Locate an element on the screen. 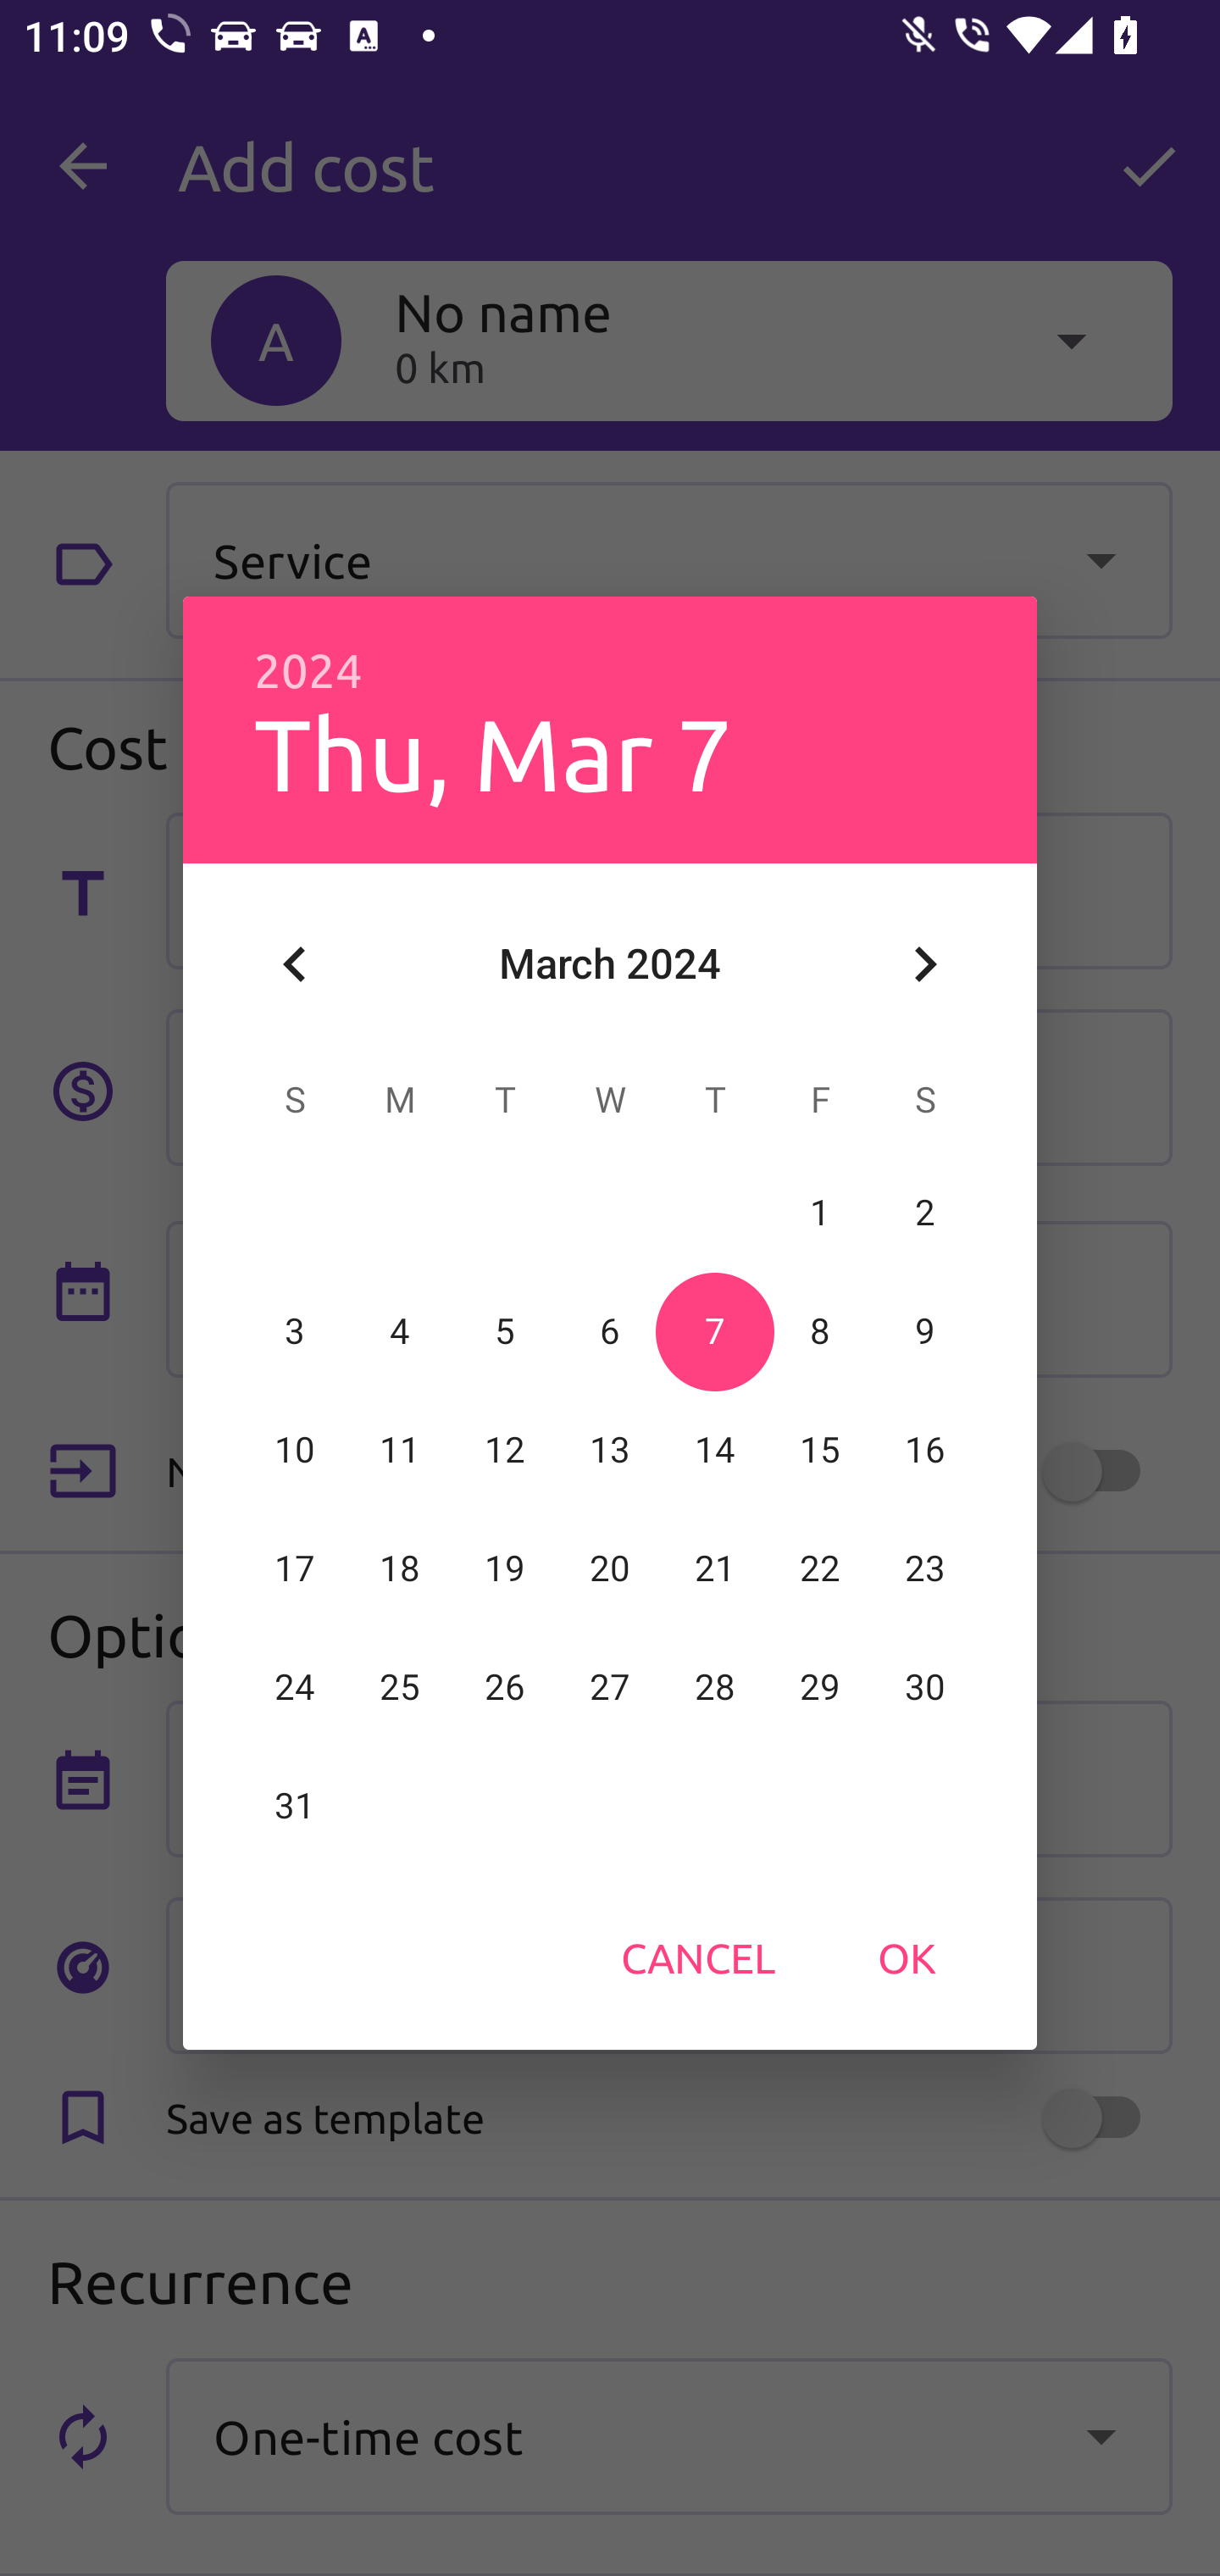 This screenshot has width=1220, height=2576. OK is located at coordinates (907, 1957).